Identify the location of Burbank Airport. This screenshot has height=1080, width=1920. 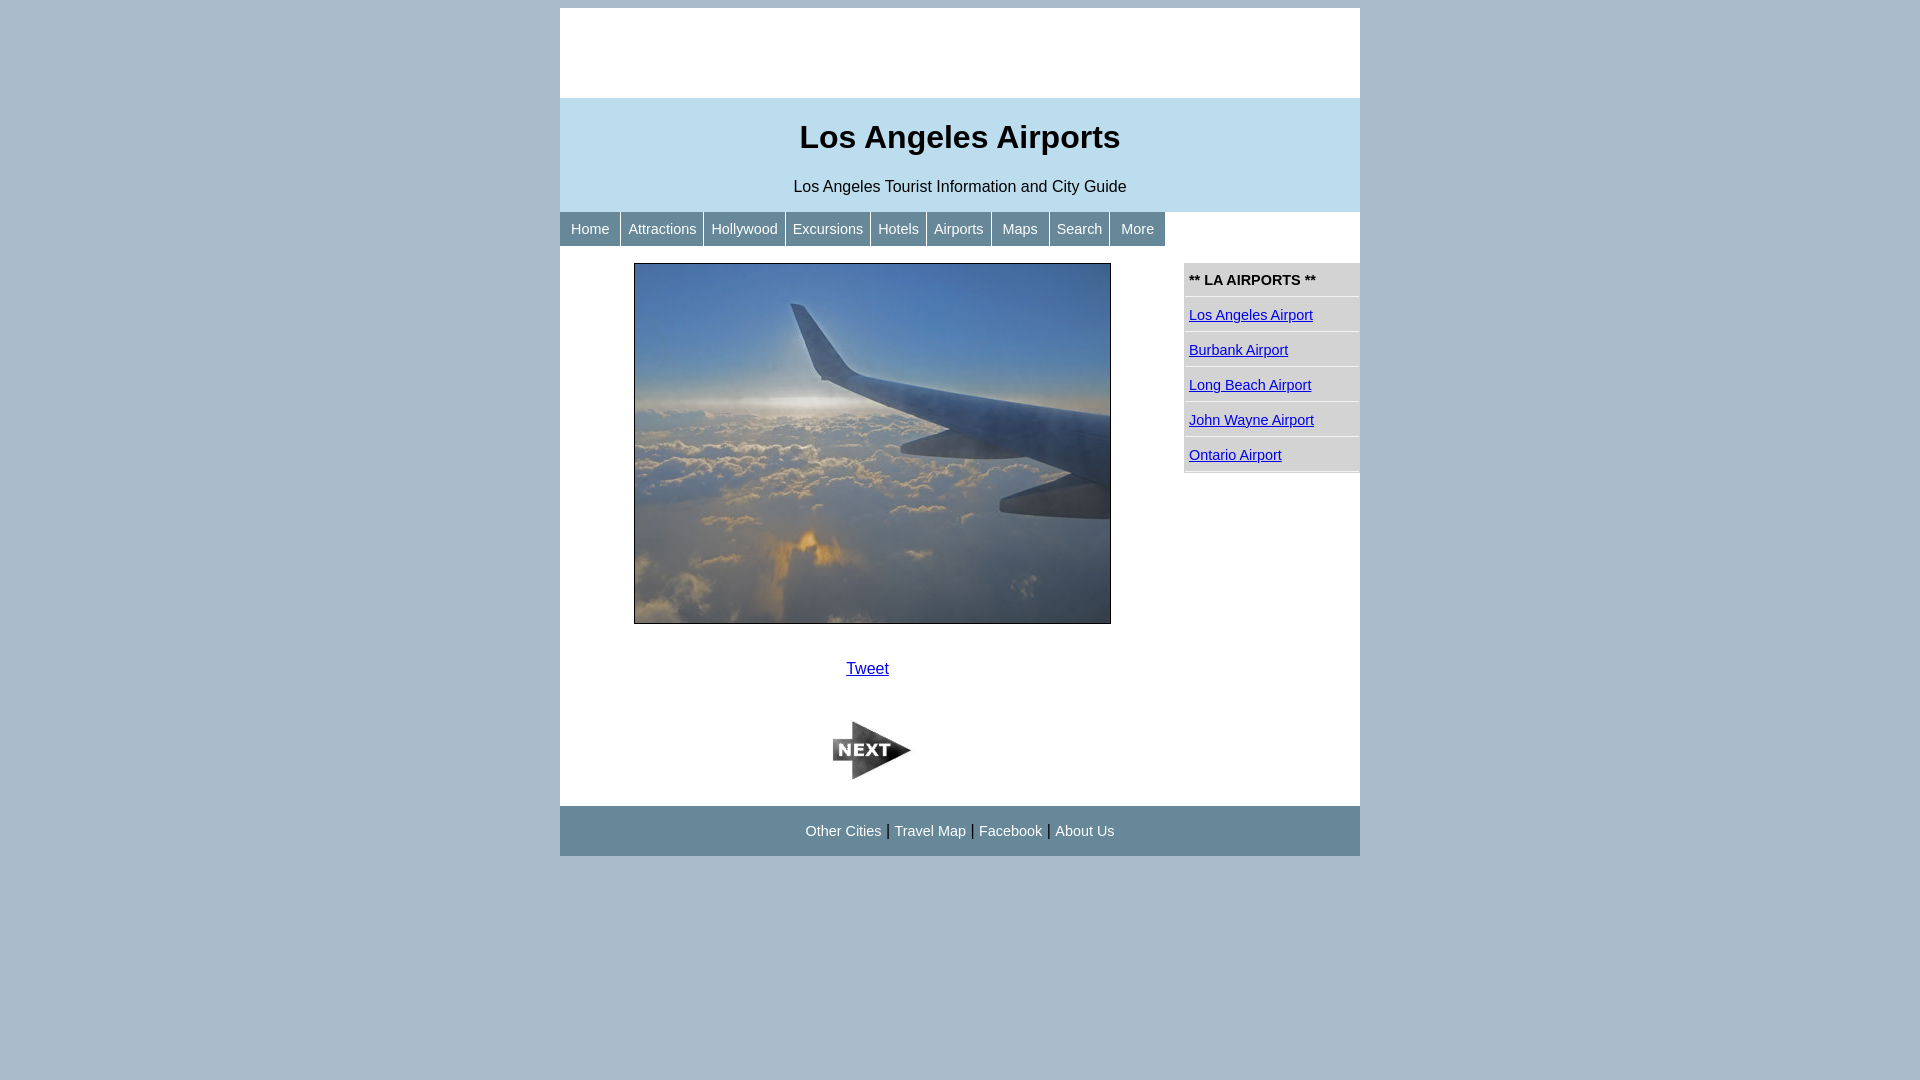
(1272, 350).